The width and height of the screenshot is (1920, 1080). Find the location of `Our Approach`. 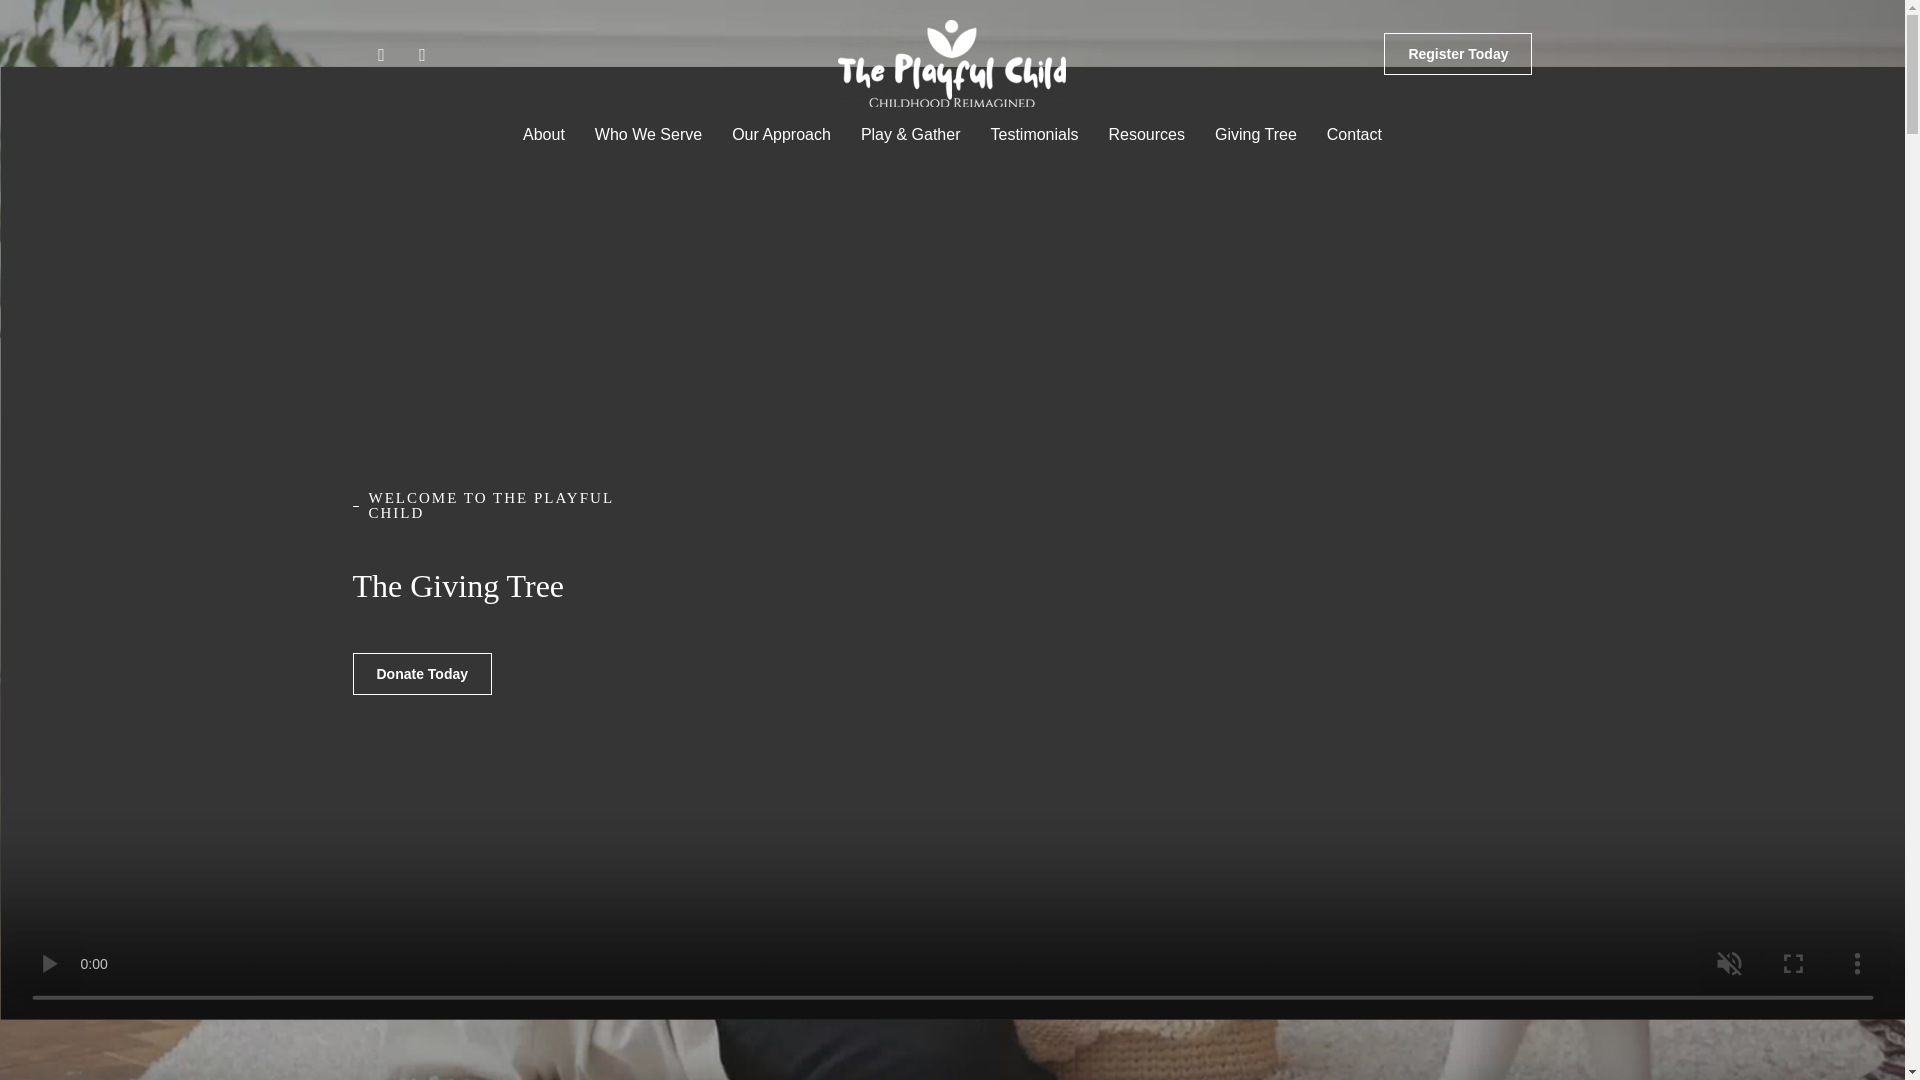

Our Approach is located at coordinates (781, 134).